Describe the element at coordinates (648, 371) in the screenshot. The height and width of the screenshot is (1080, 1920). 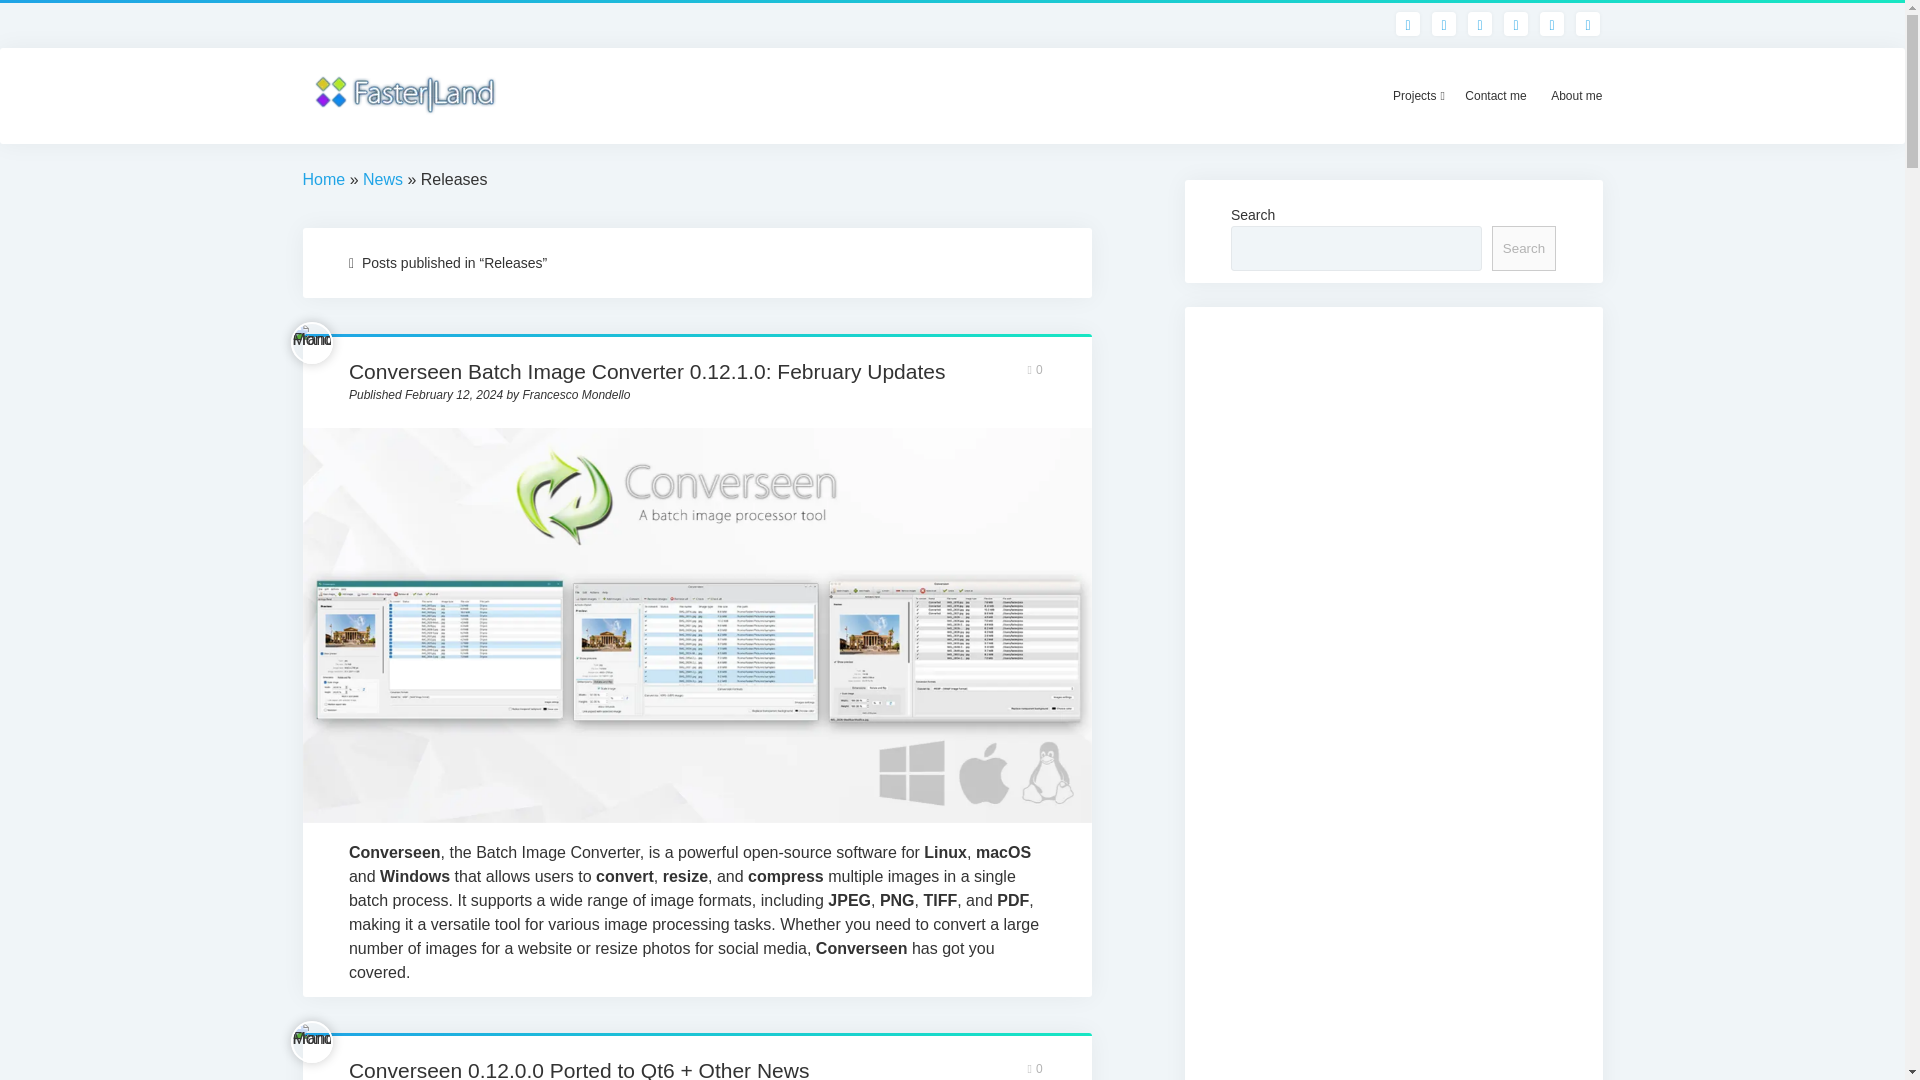
I see `Converseen Batch Image Converter 0.12.1.0: February Updates` at that location.